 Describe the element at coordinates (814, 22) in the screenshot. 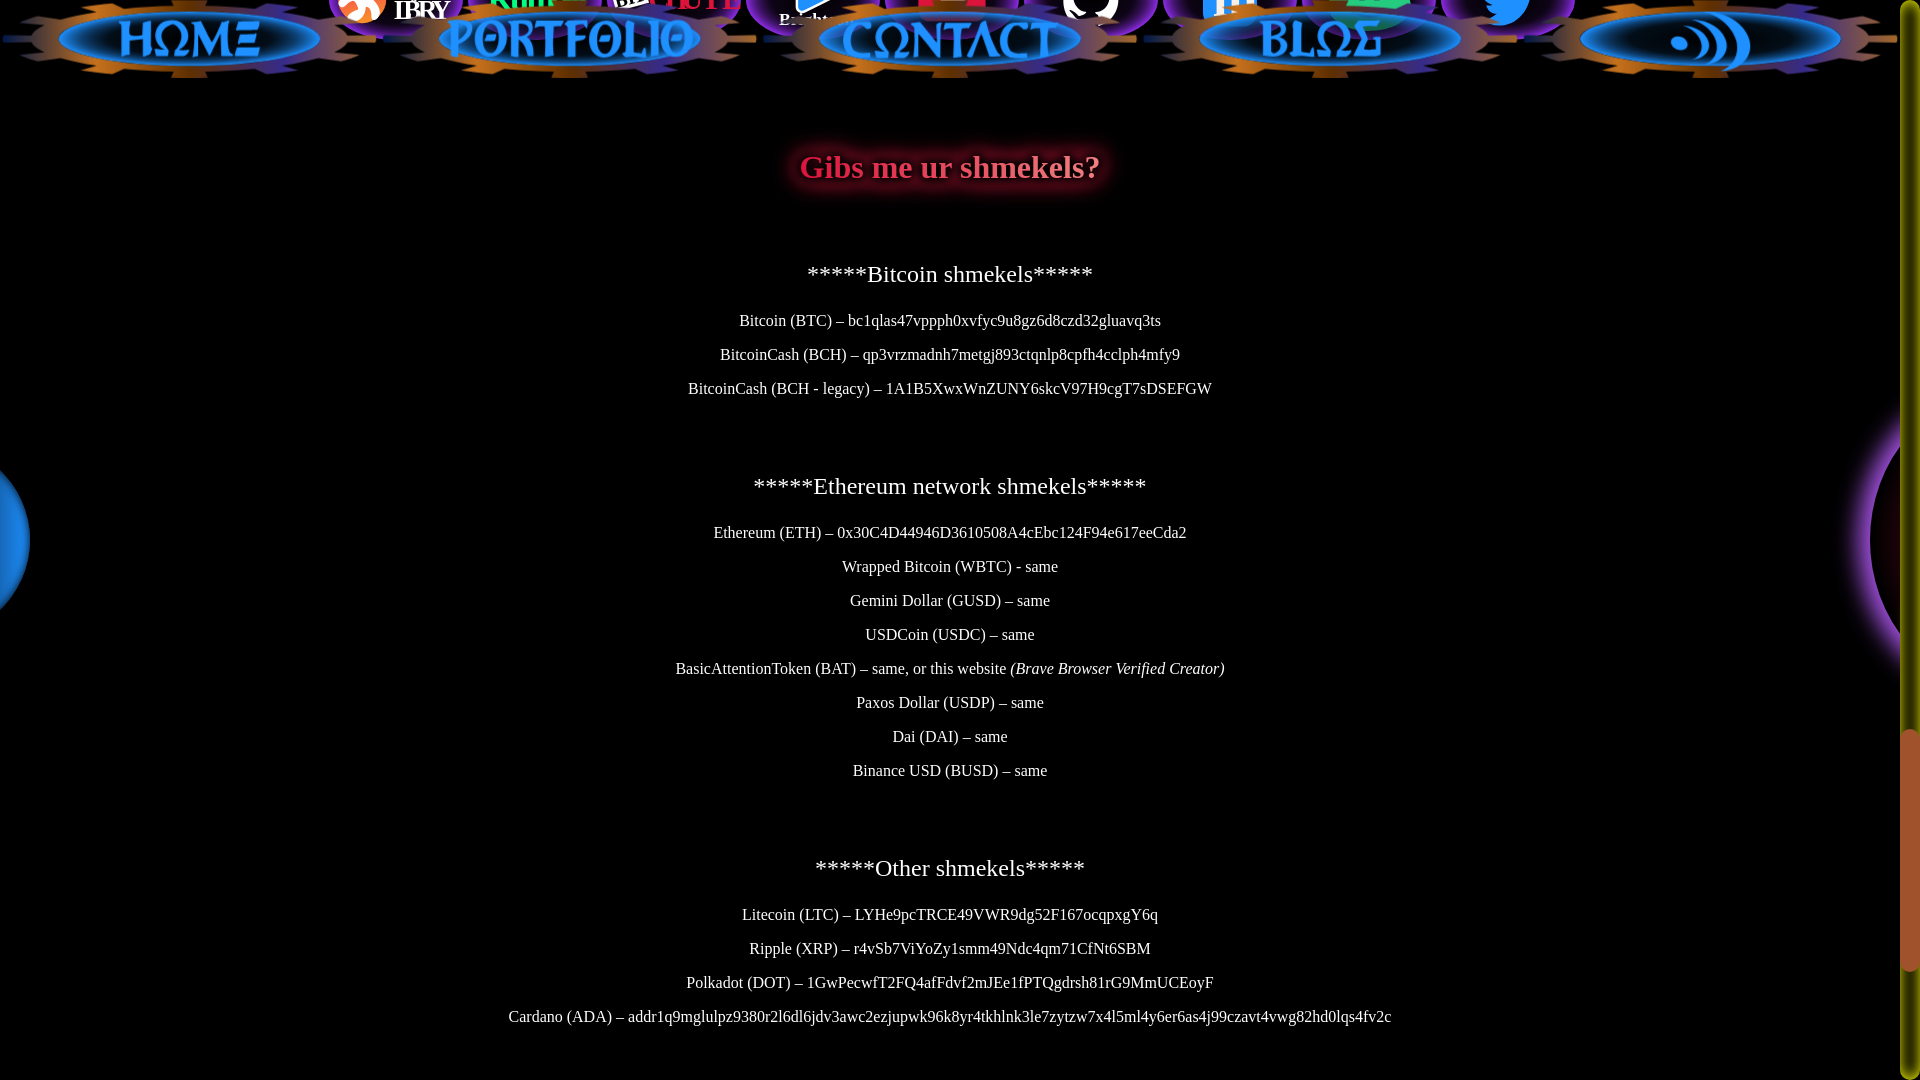

I see `Brighteon channel Brighteon channel` at that location.